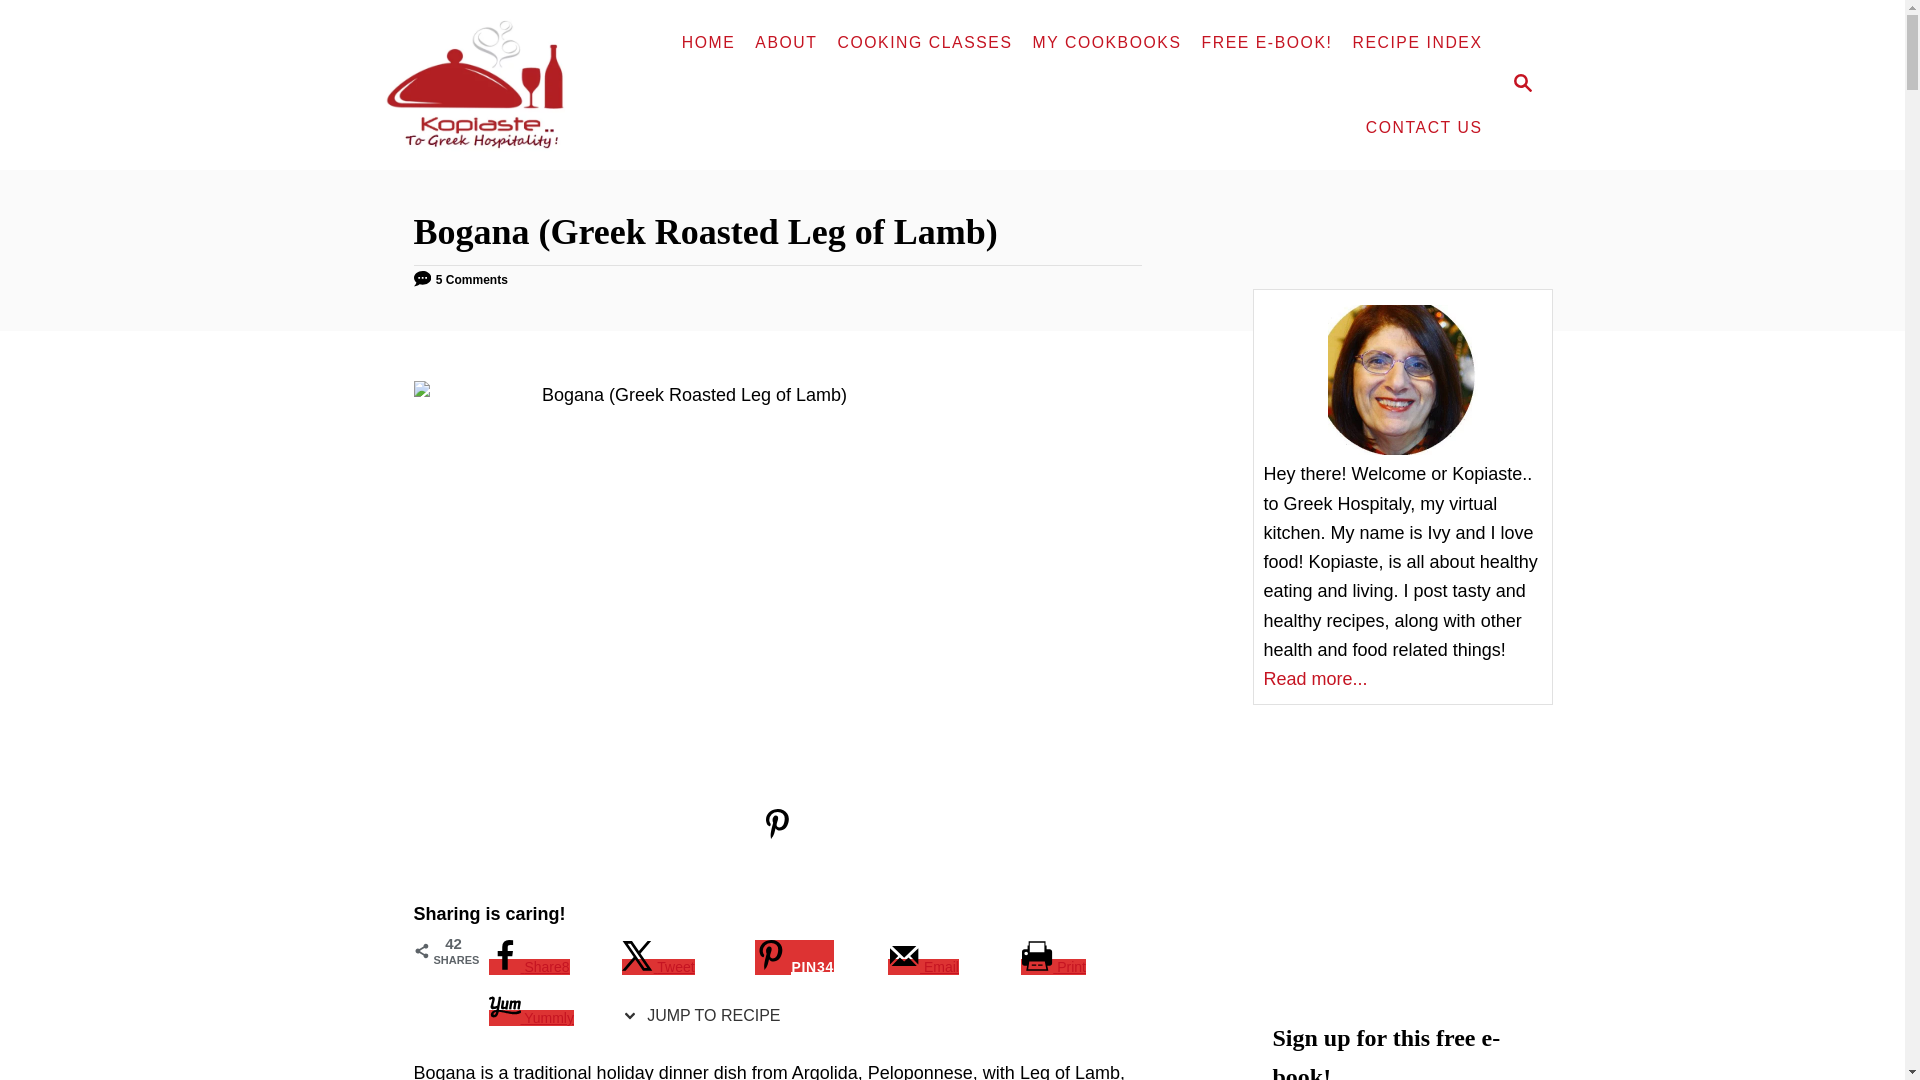 This screenshot has width=1920, height=1080. Describe the element at coordinates (530, 1018) in the screenshot. I see `Yummly` at that location.